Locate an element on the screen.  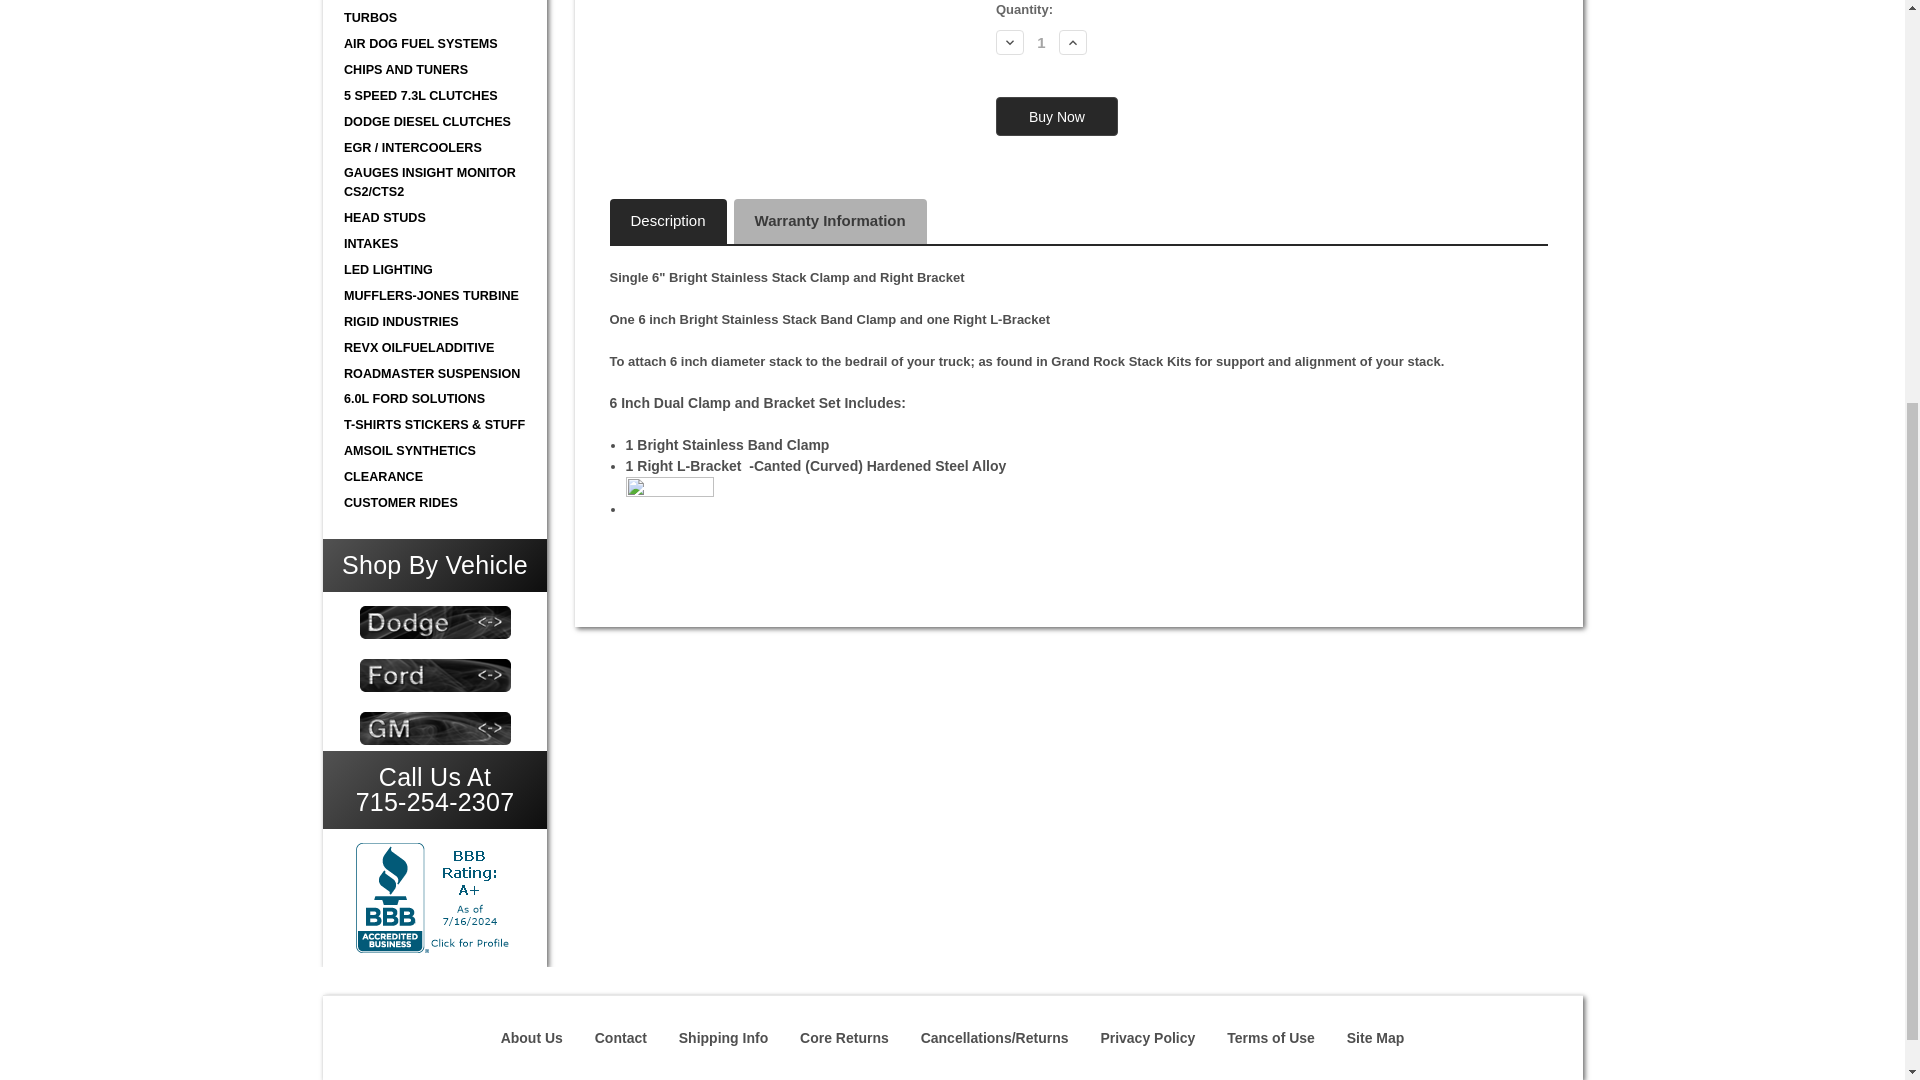
Buy Now is located at coordinates (1056, 117).